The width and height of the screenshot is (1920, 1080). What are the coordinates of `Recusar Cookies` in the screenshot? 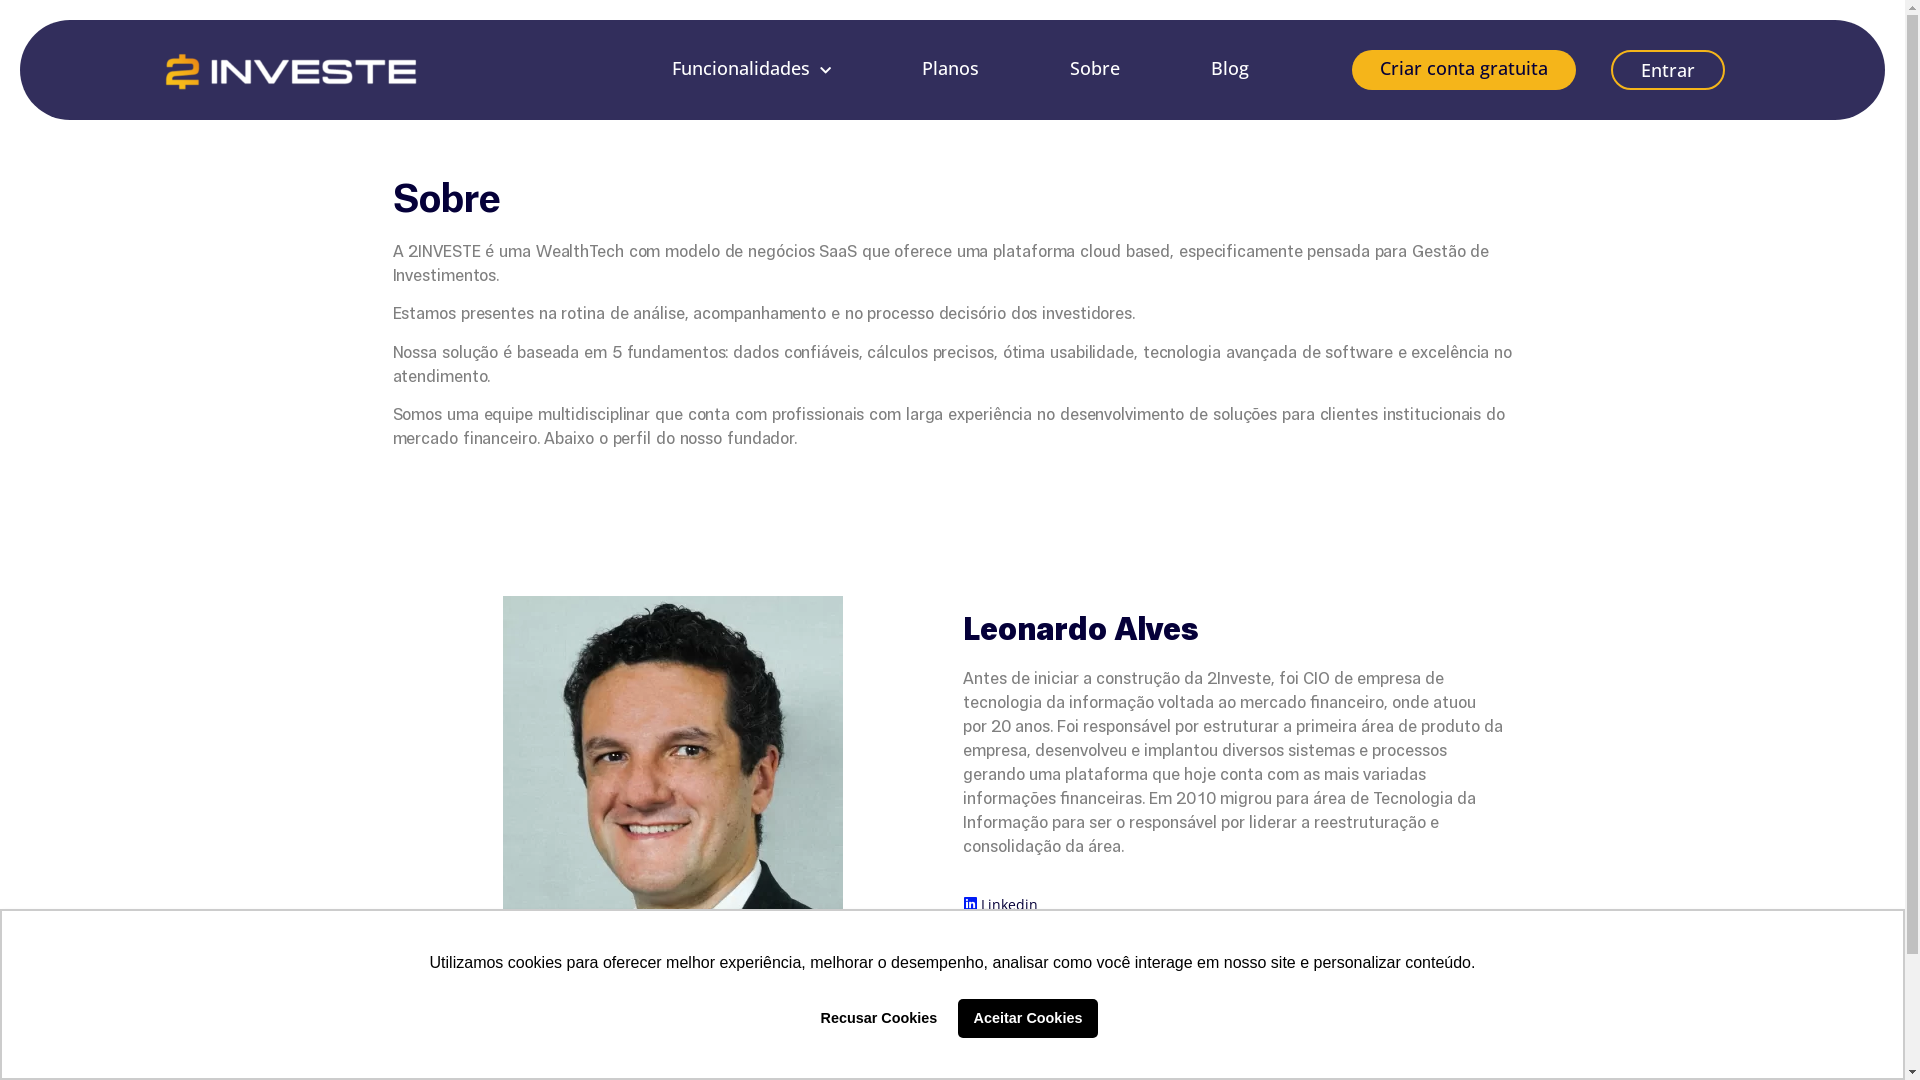 It's located at (879, 1018).